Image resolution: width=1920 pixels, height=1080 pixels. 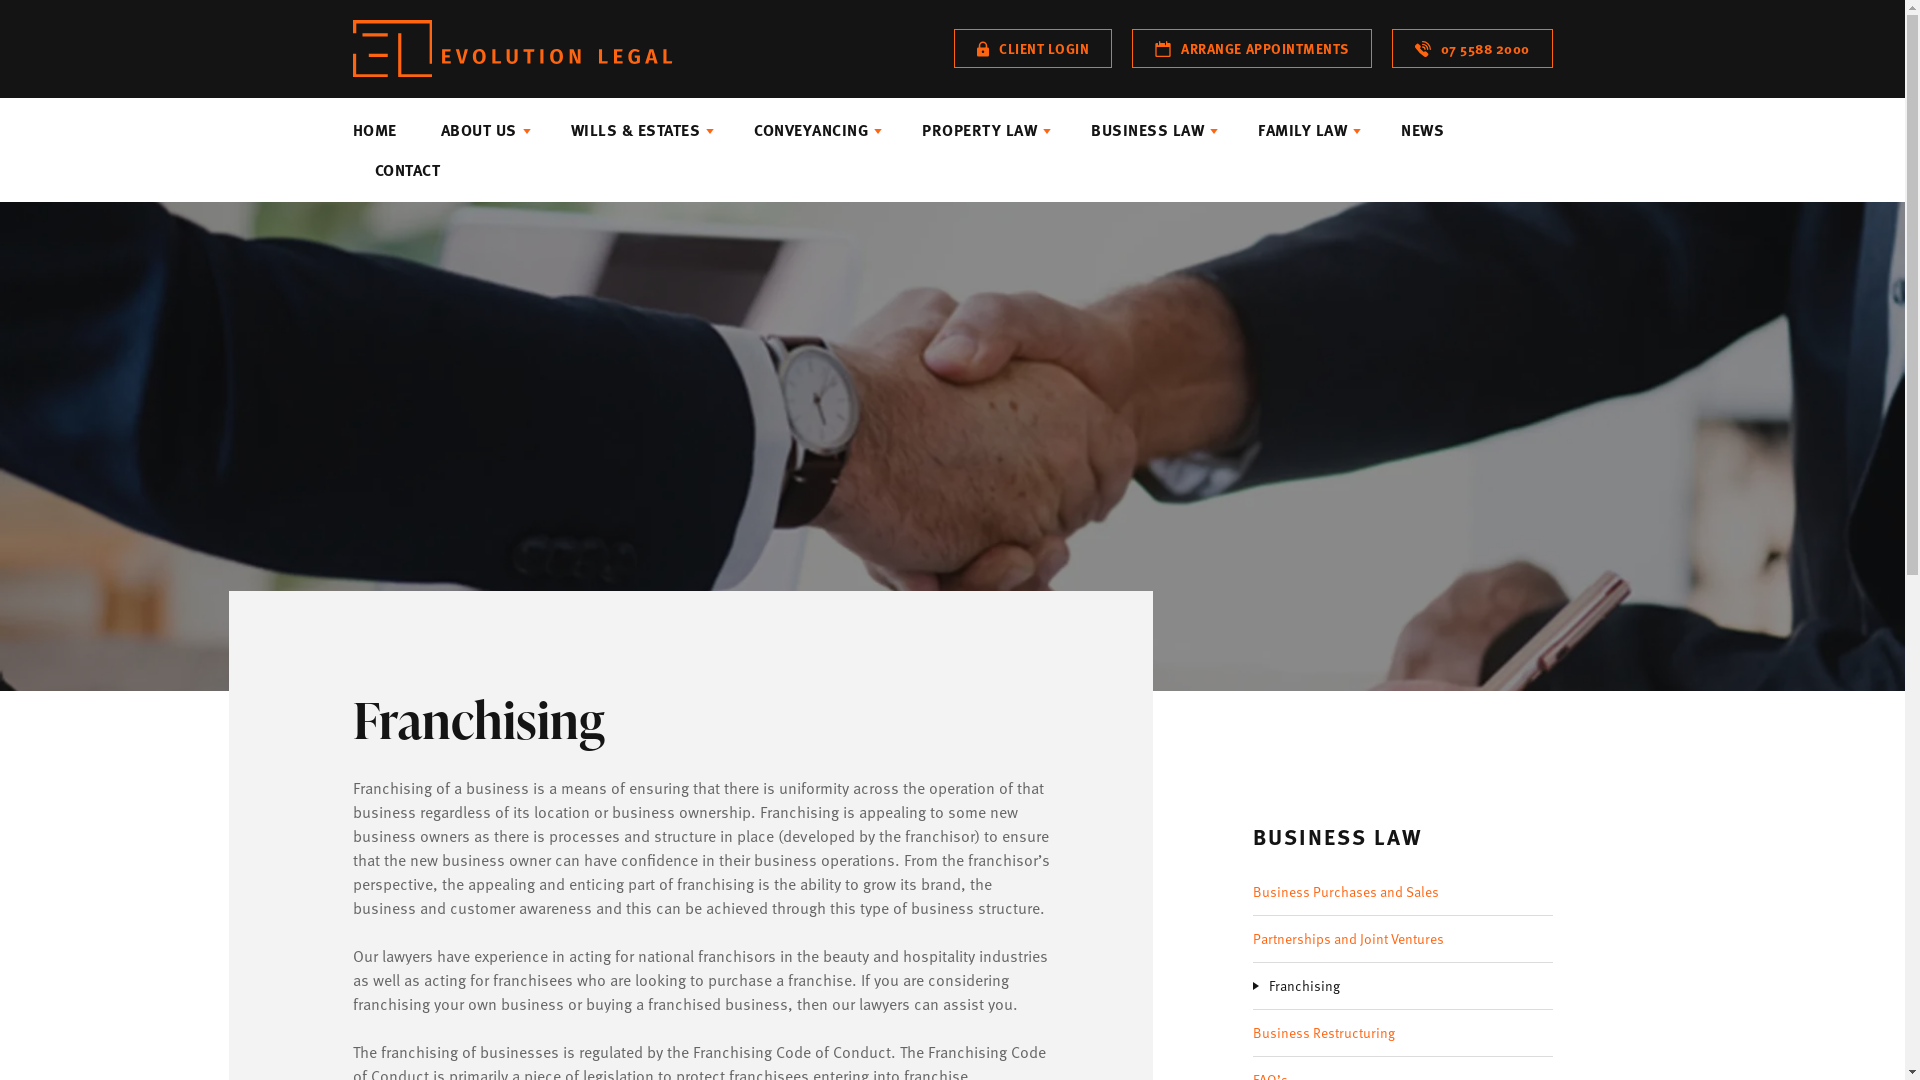 What do you see at coordinates (1402, 939) in the screenshot?
I see `Partnerships and Joint Ventures` at bounding box center [1402, 939].